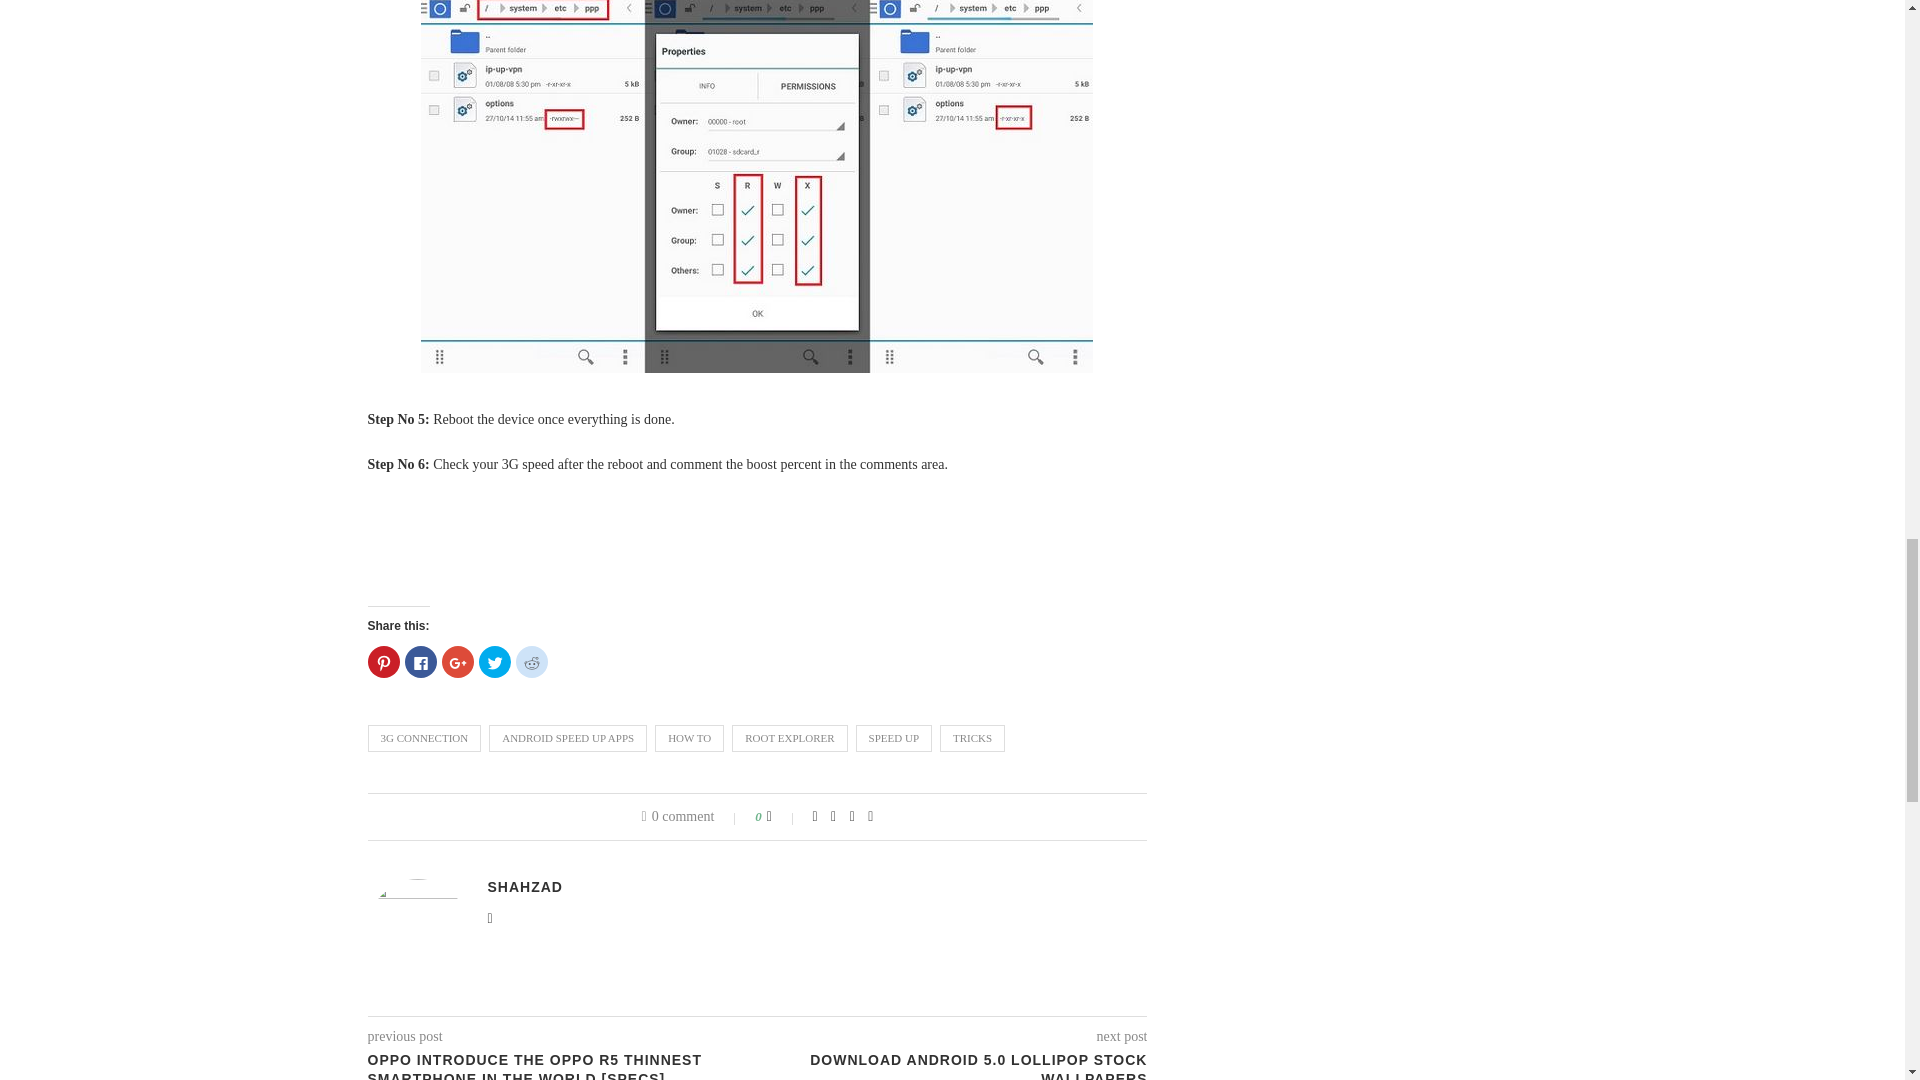  What do you see at coordinates (782, 816) in the screenshot?
I see `Like` at bounding box center [782, 816].